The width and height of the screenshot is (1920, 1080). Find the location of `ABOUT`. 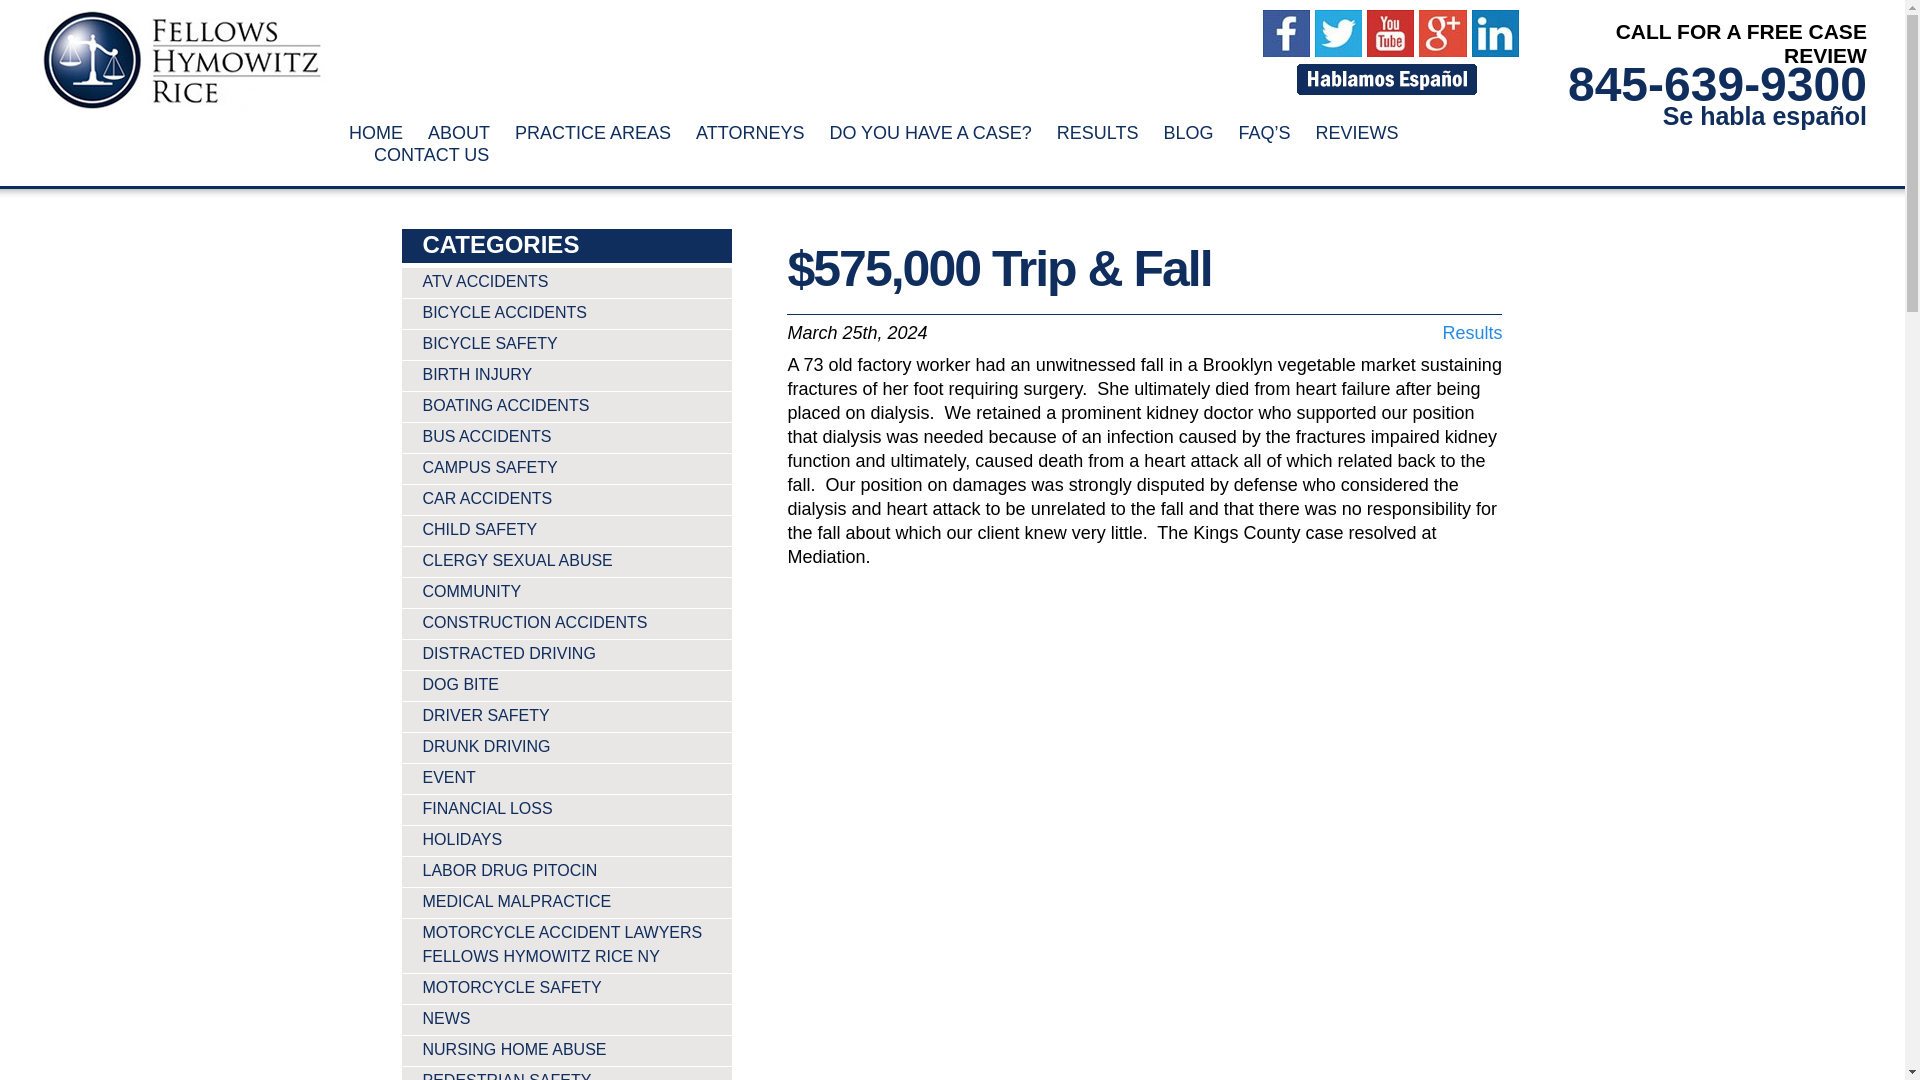

ABOUT is located at coordinates (458, 132).